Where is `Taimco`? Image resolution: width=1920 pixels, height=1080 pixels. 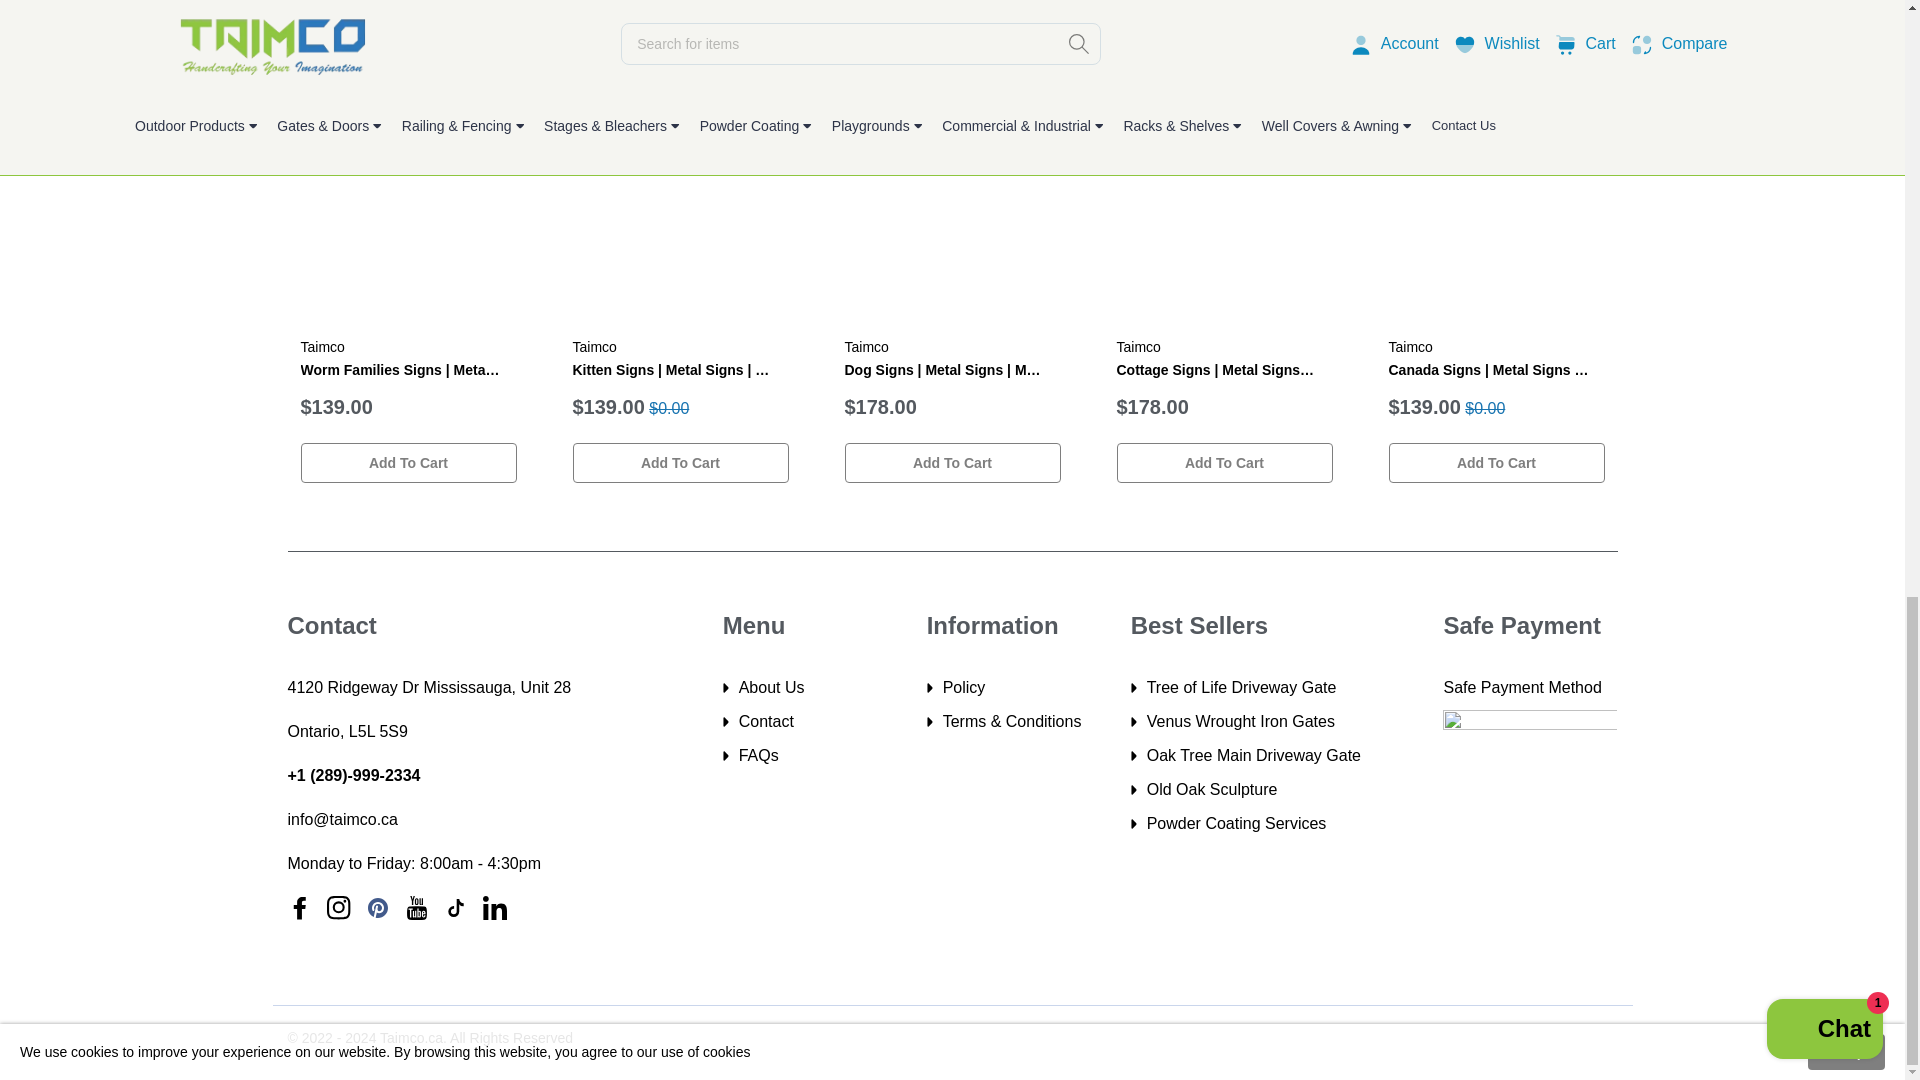
Taimco is located at coordinates (594, 347).